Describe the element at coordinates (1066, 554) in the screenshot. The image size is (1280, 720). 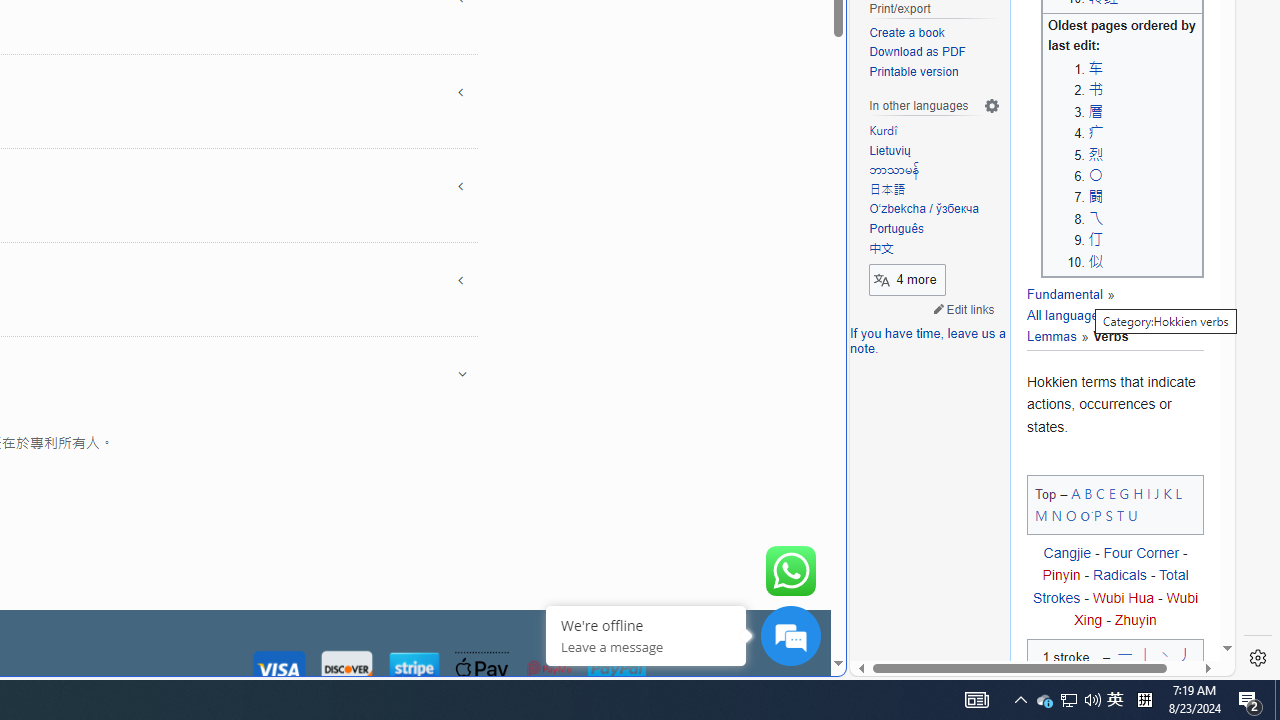
I see `Cangjie` at that location.